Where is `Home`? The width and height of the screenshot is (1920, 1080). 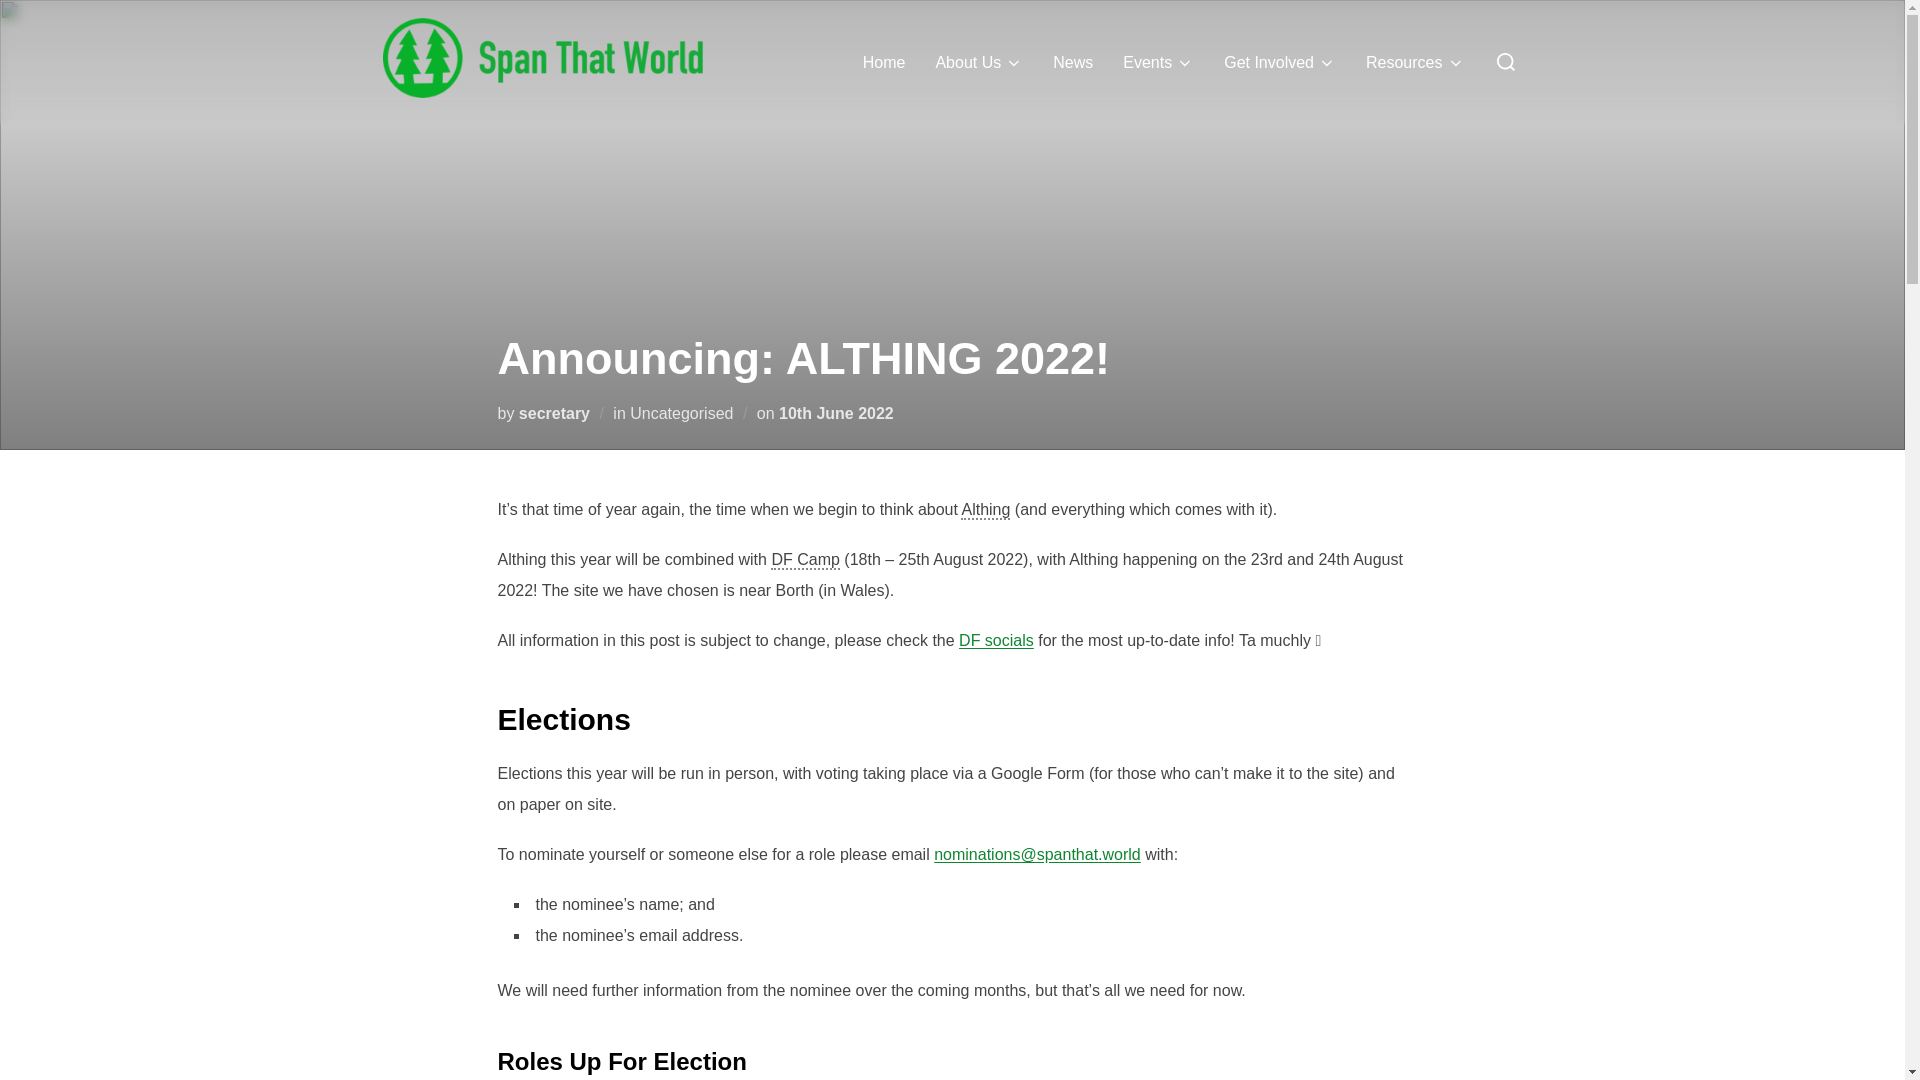
Home is located at coordinates (884, 63).